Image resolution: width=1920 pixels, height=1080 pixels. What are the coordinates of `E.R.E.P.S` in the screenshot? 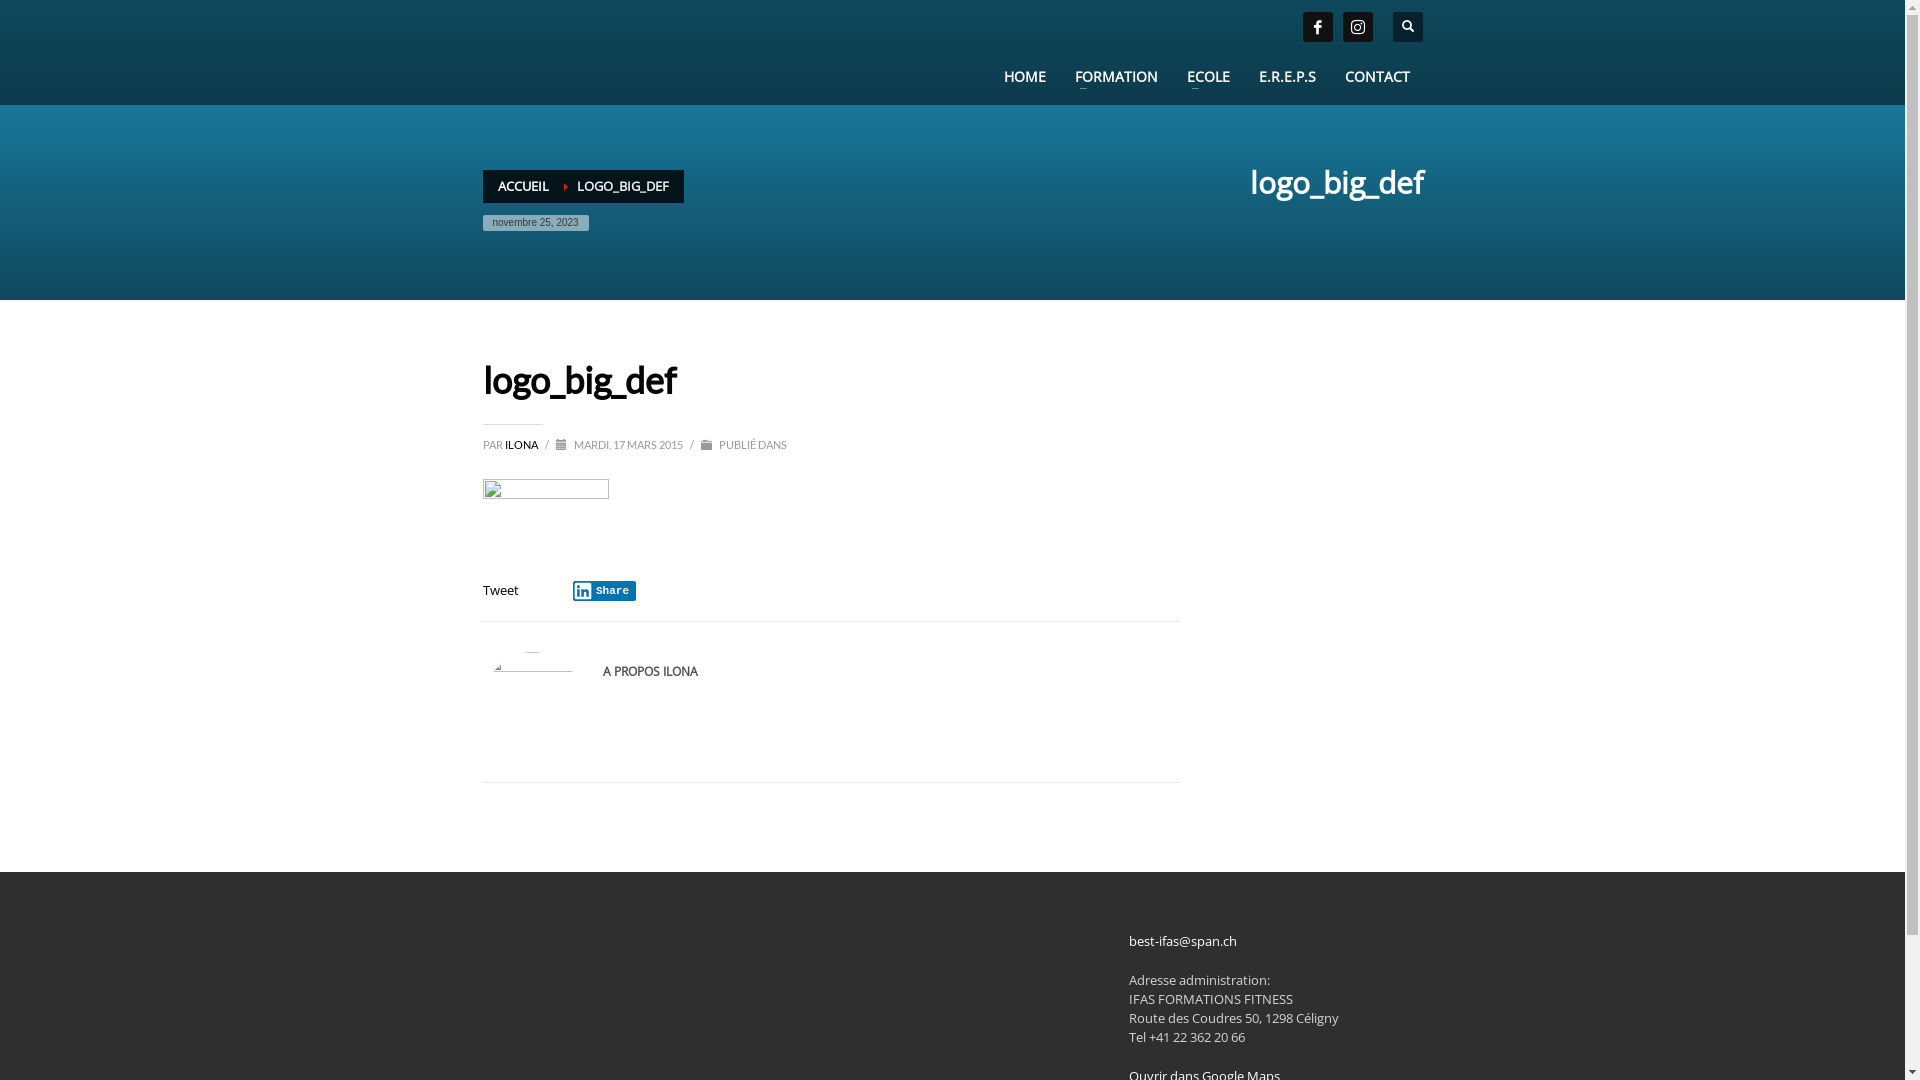 It's located at (1288, 77).